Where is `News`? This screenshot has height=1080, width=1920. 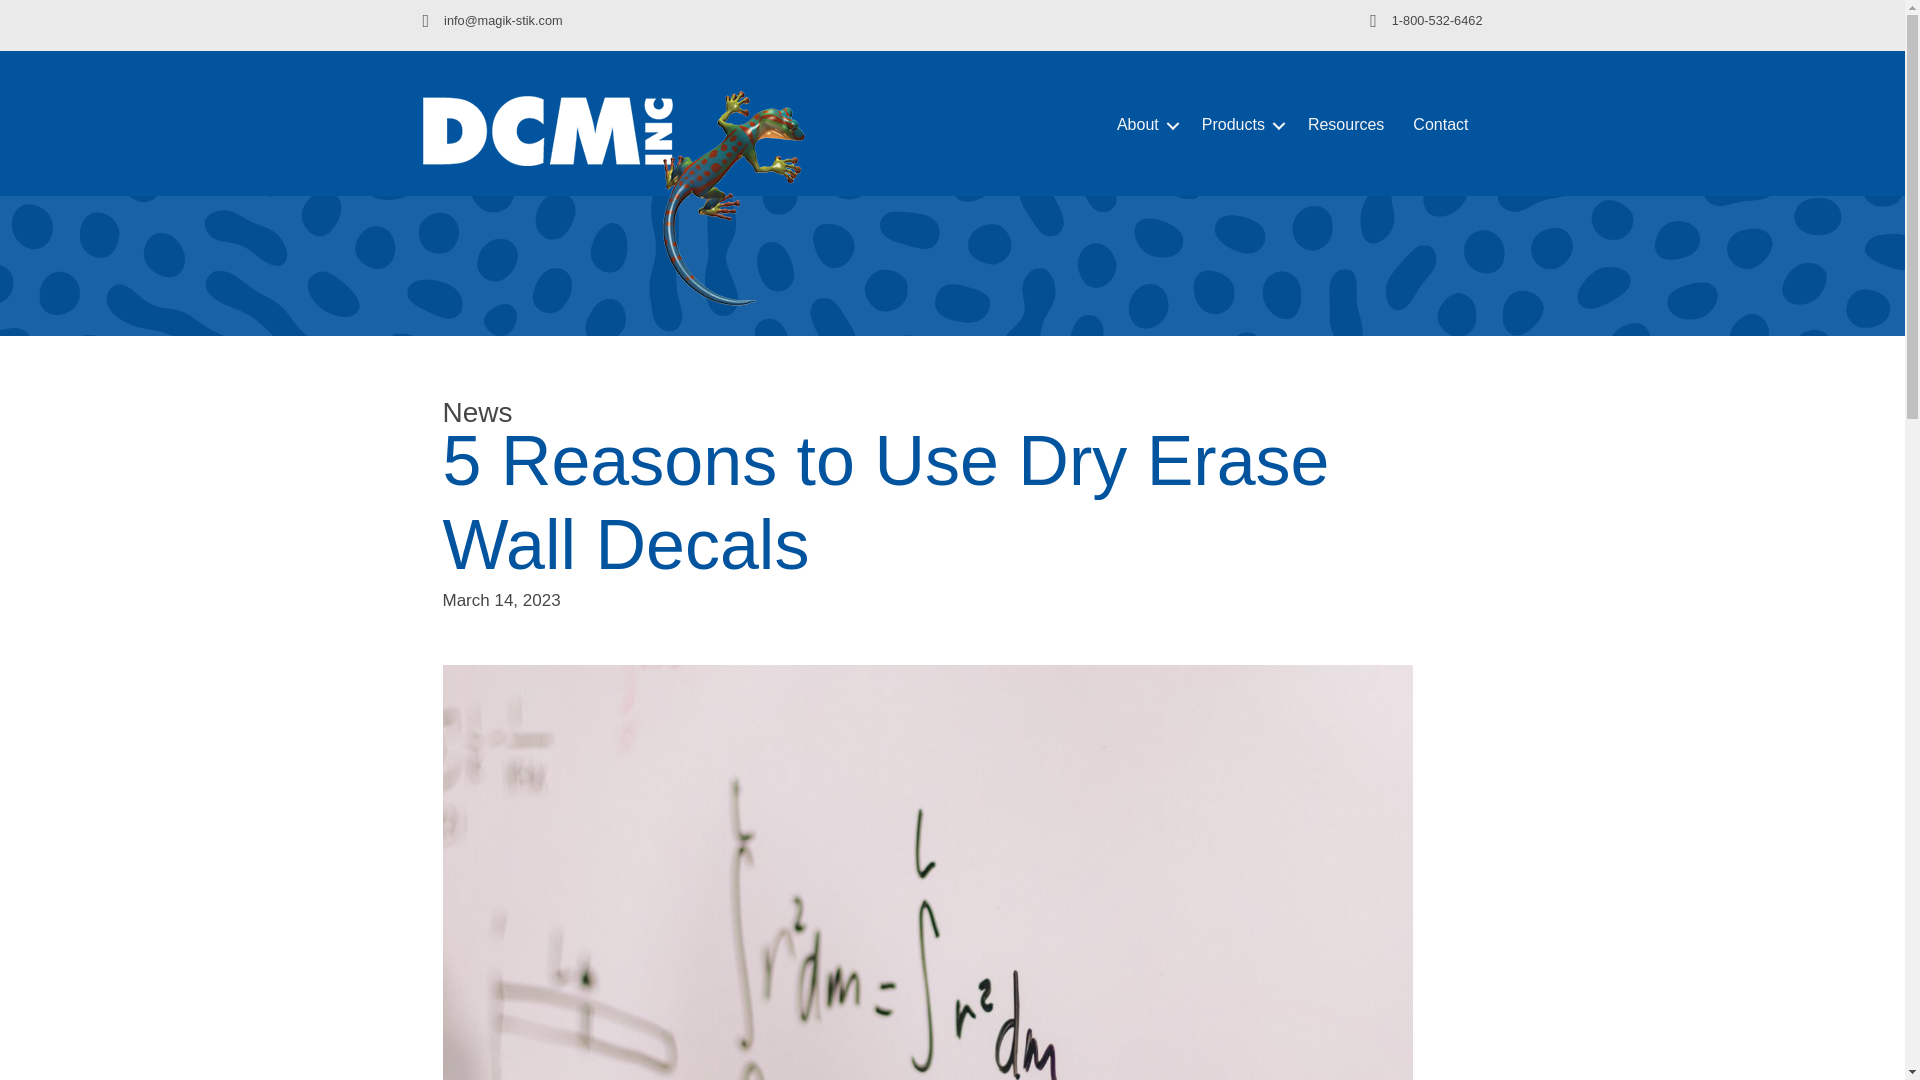 News is located at coordinates (476, 412).